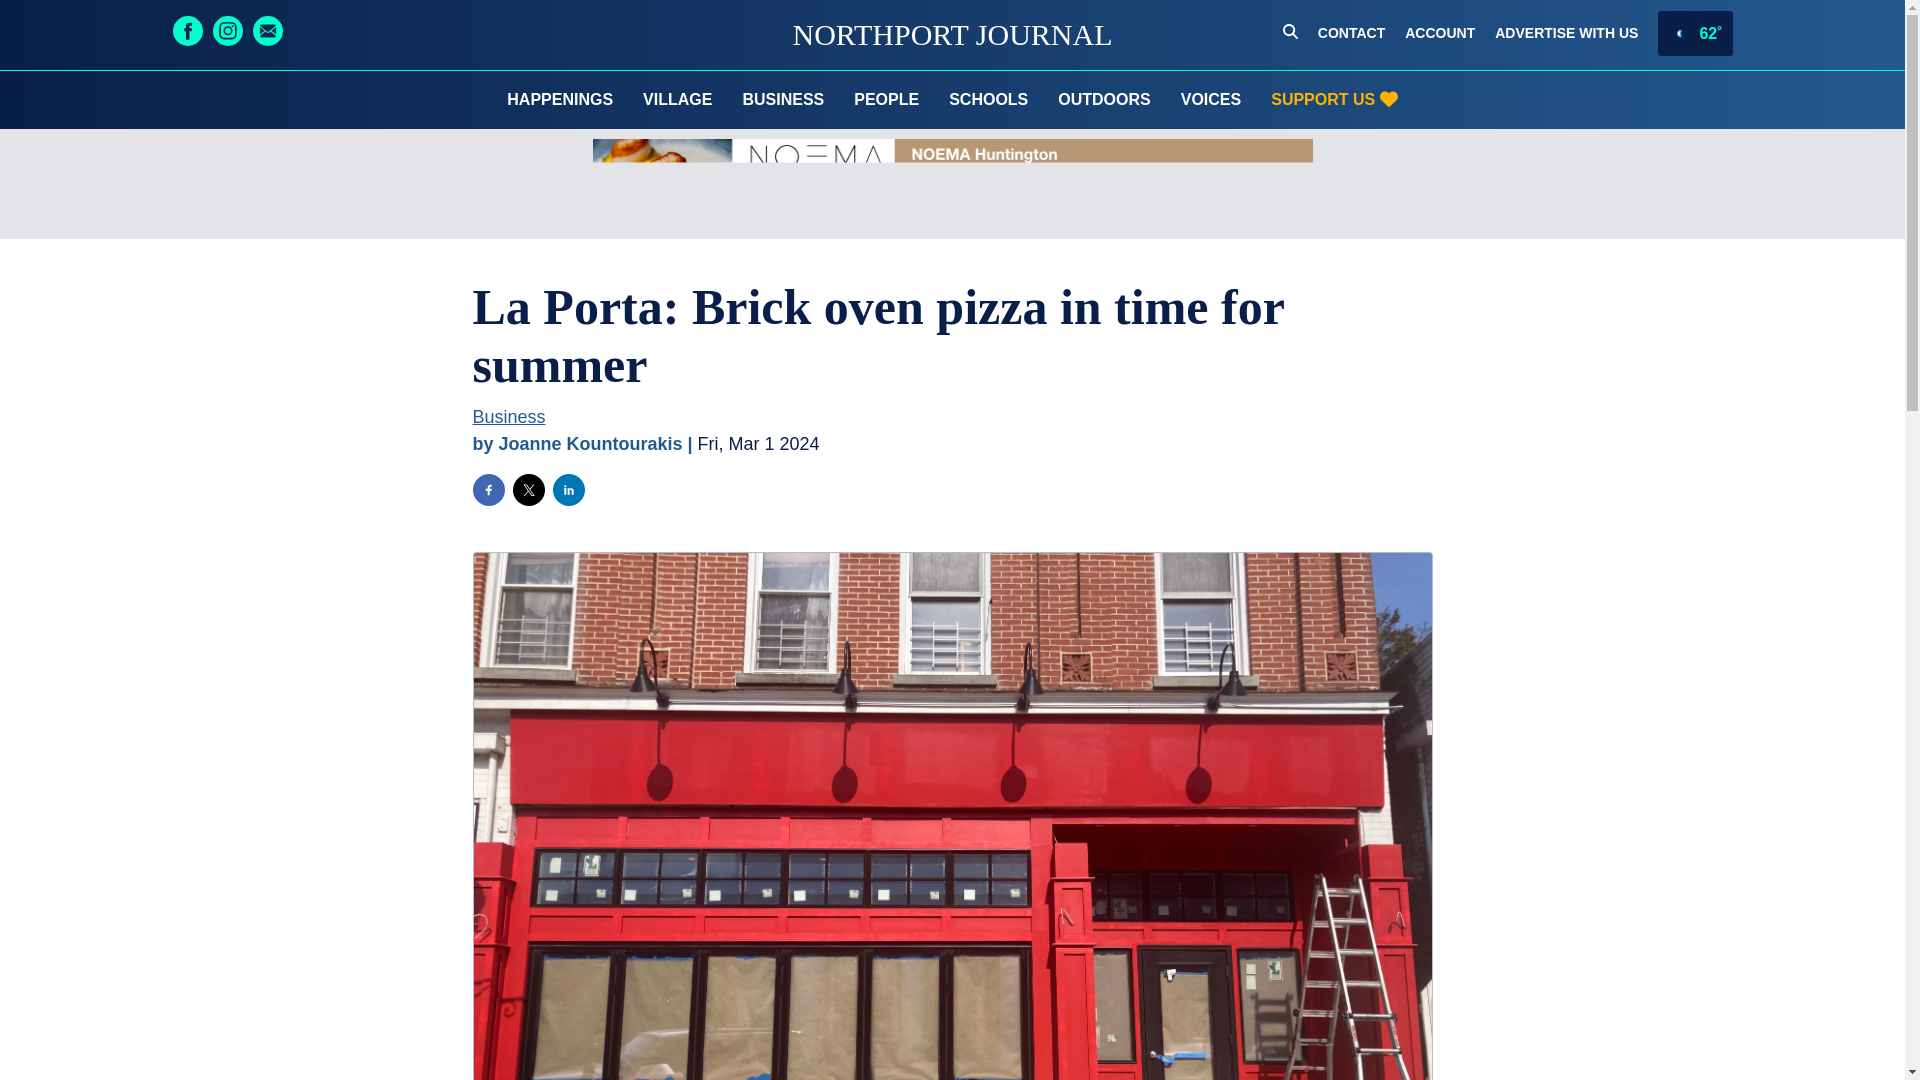 This screenshot has width=1920, height=1080. I want to click on SUPPORT US, so click(1333, 100).